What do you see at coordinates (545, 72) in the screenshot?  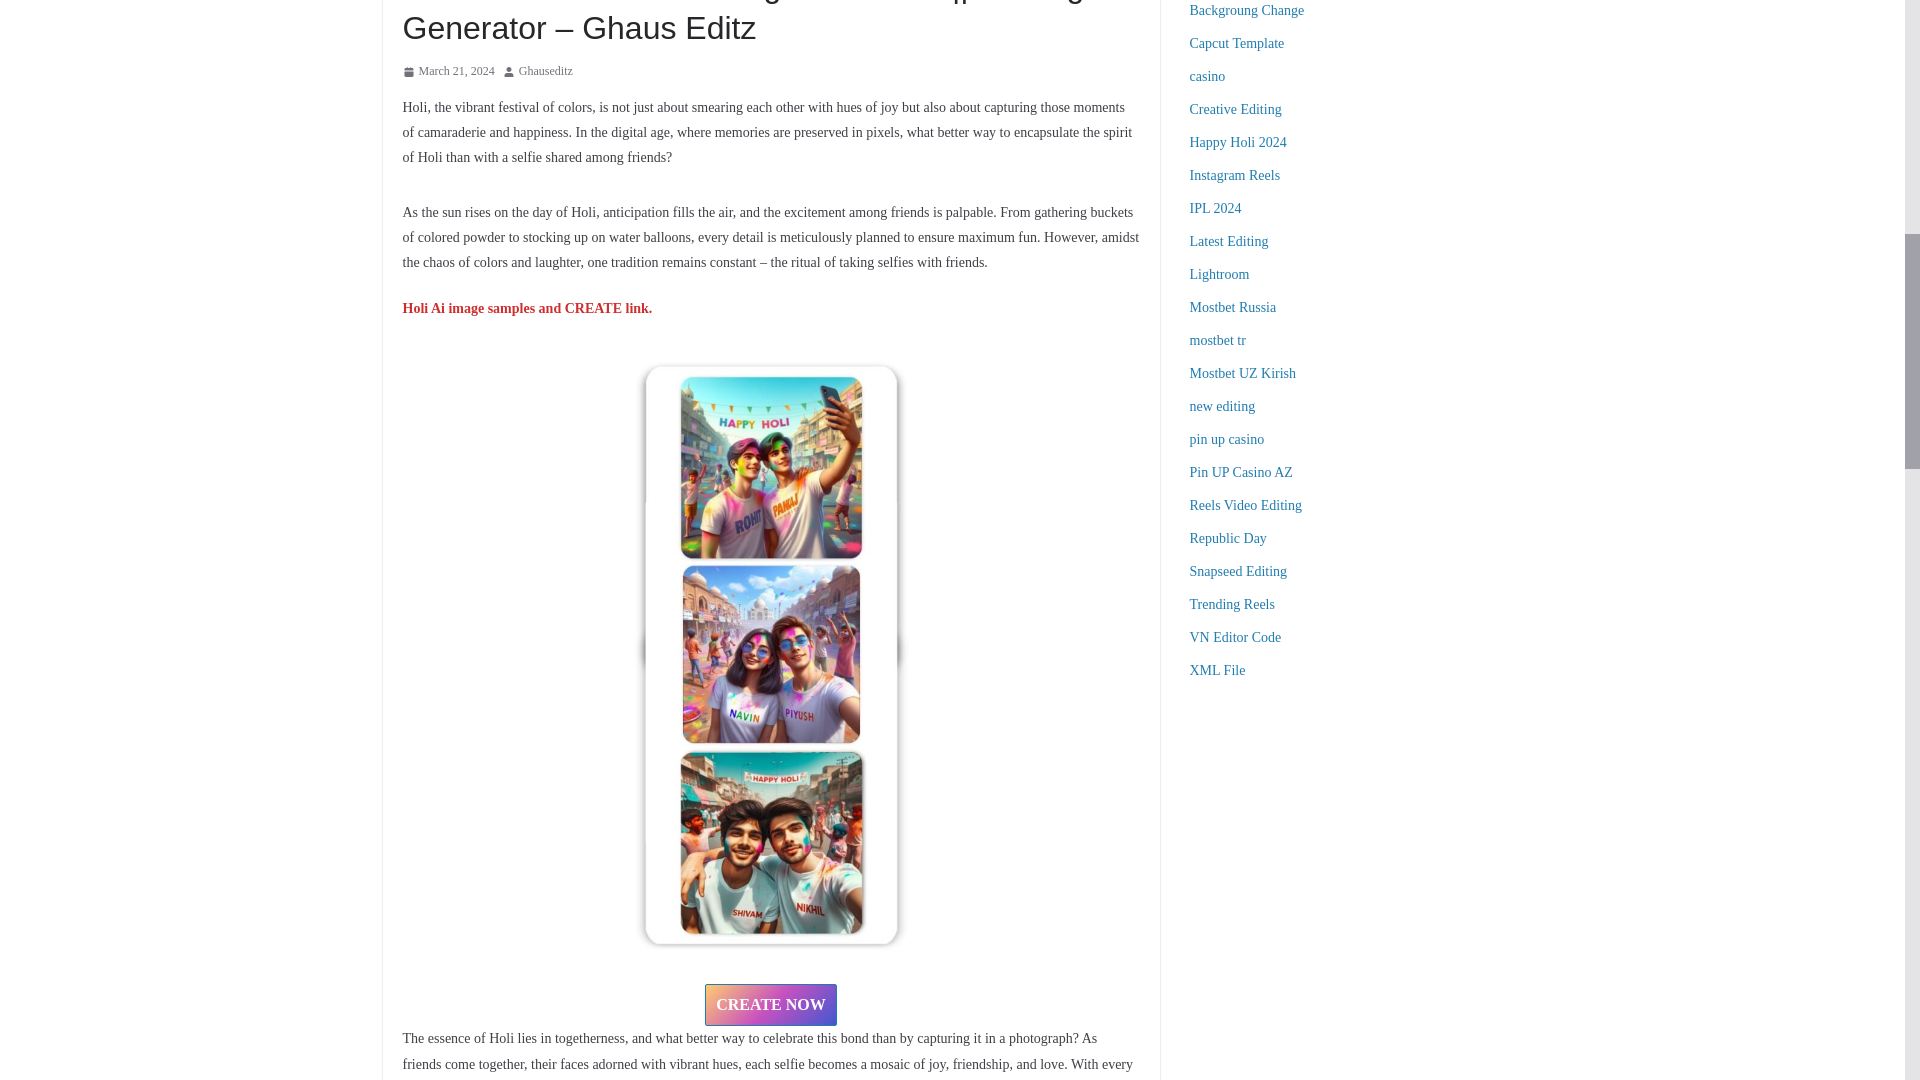 I see `Ghauseditz` at bounding box center [545, 72].